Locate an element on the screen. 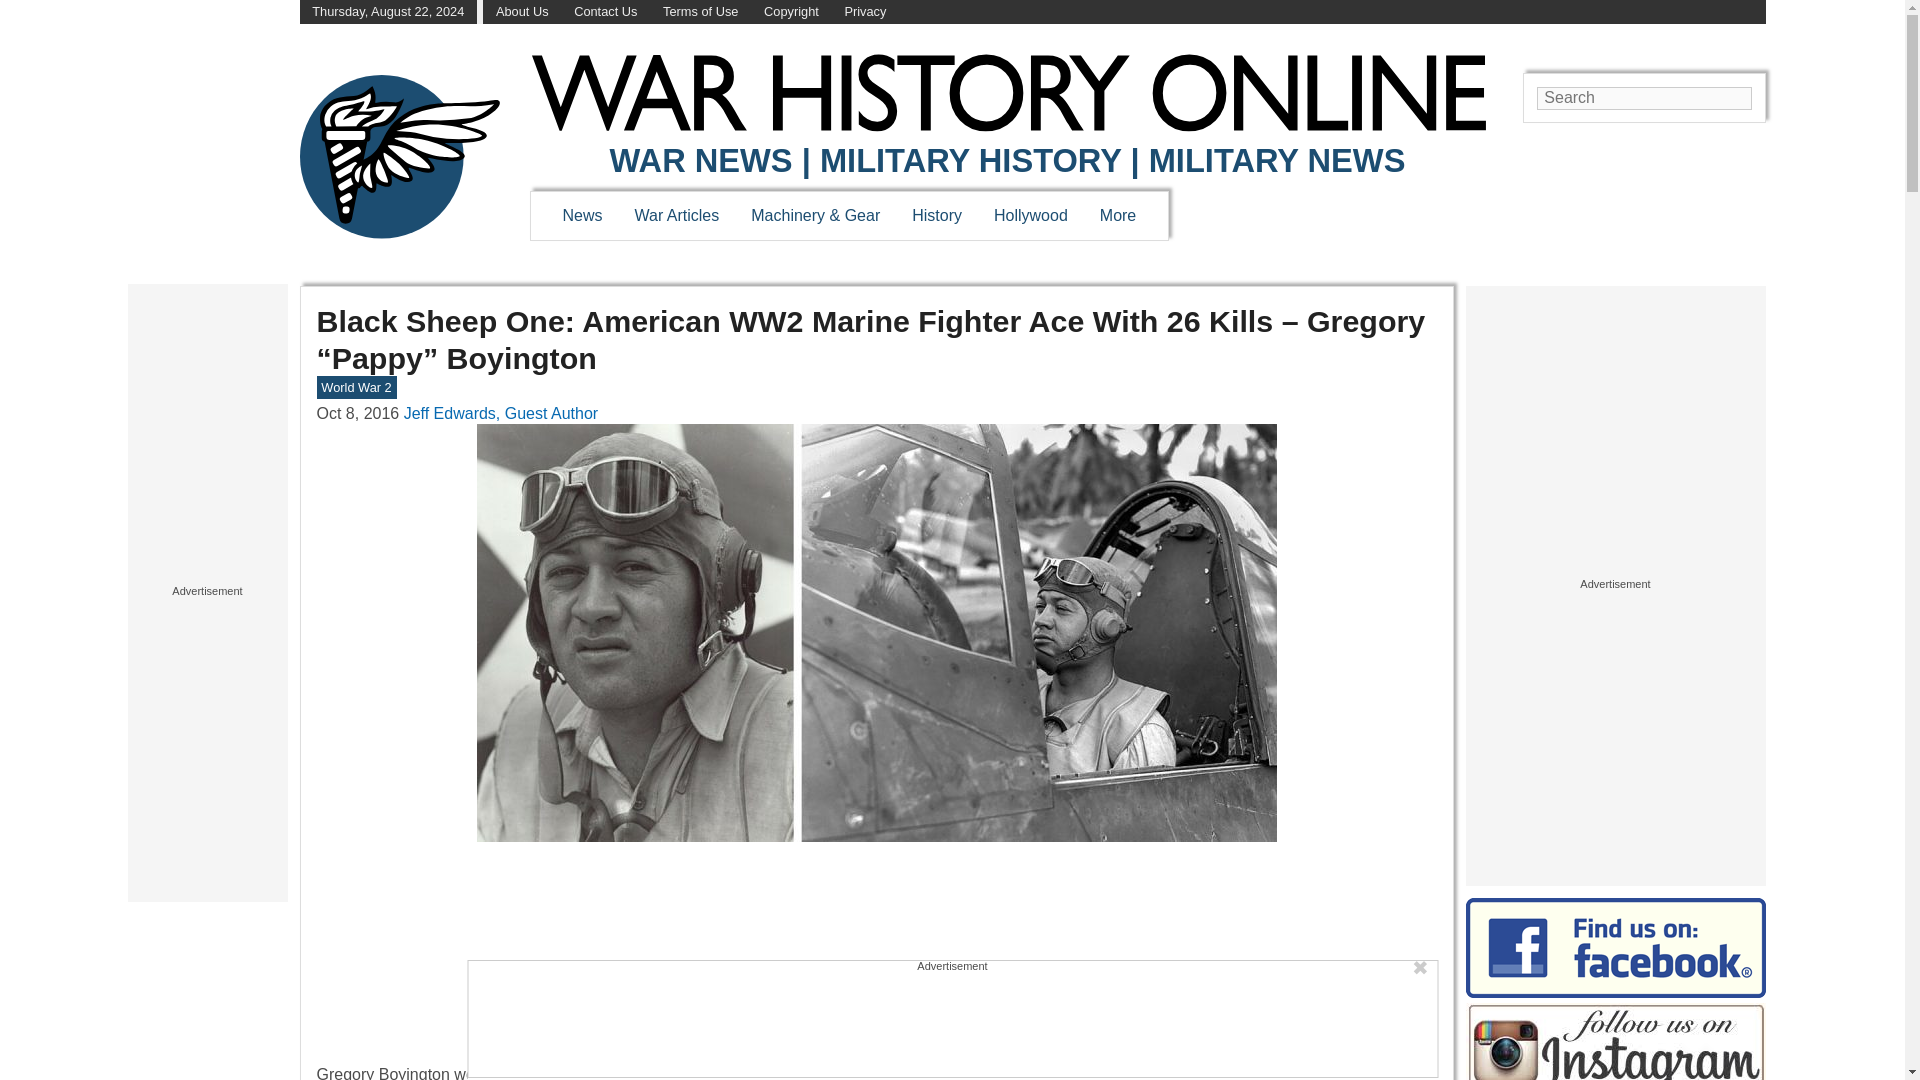  Privacy is located at coordinates (864, 12).